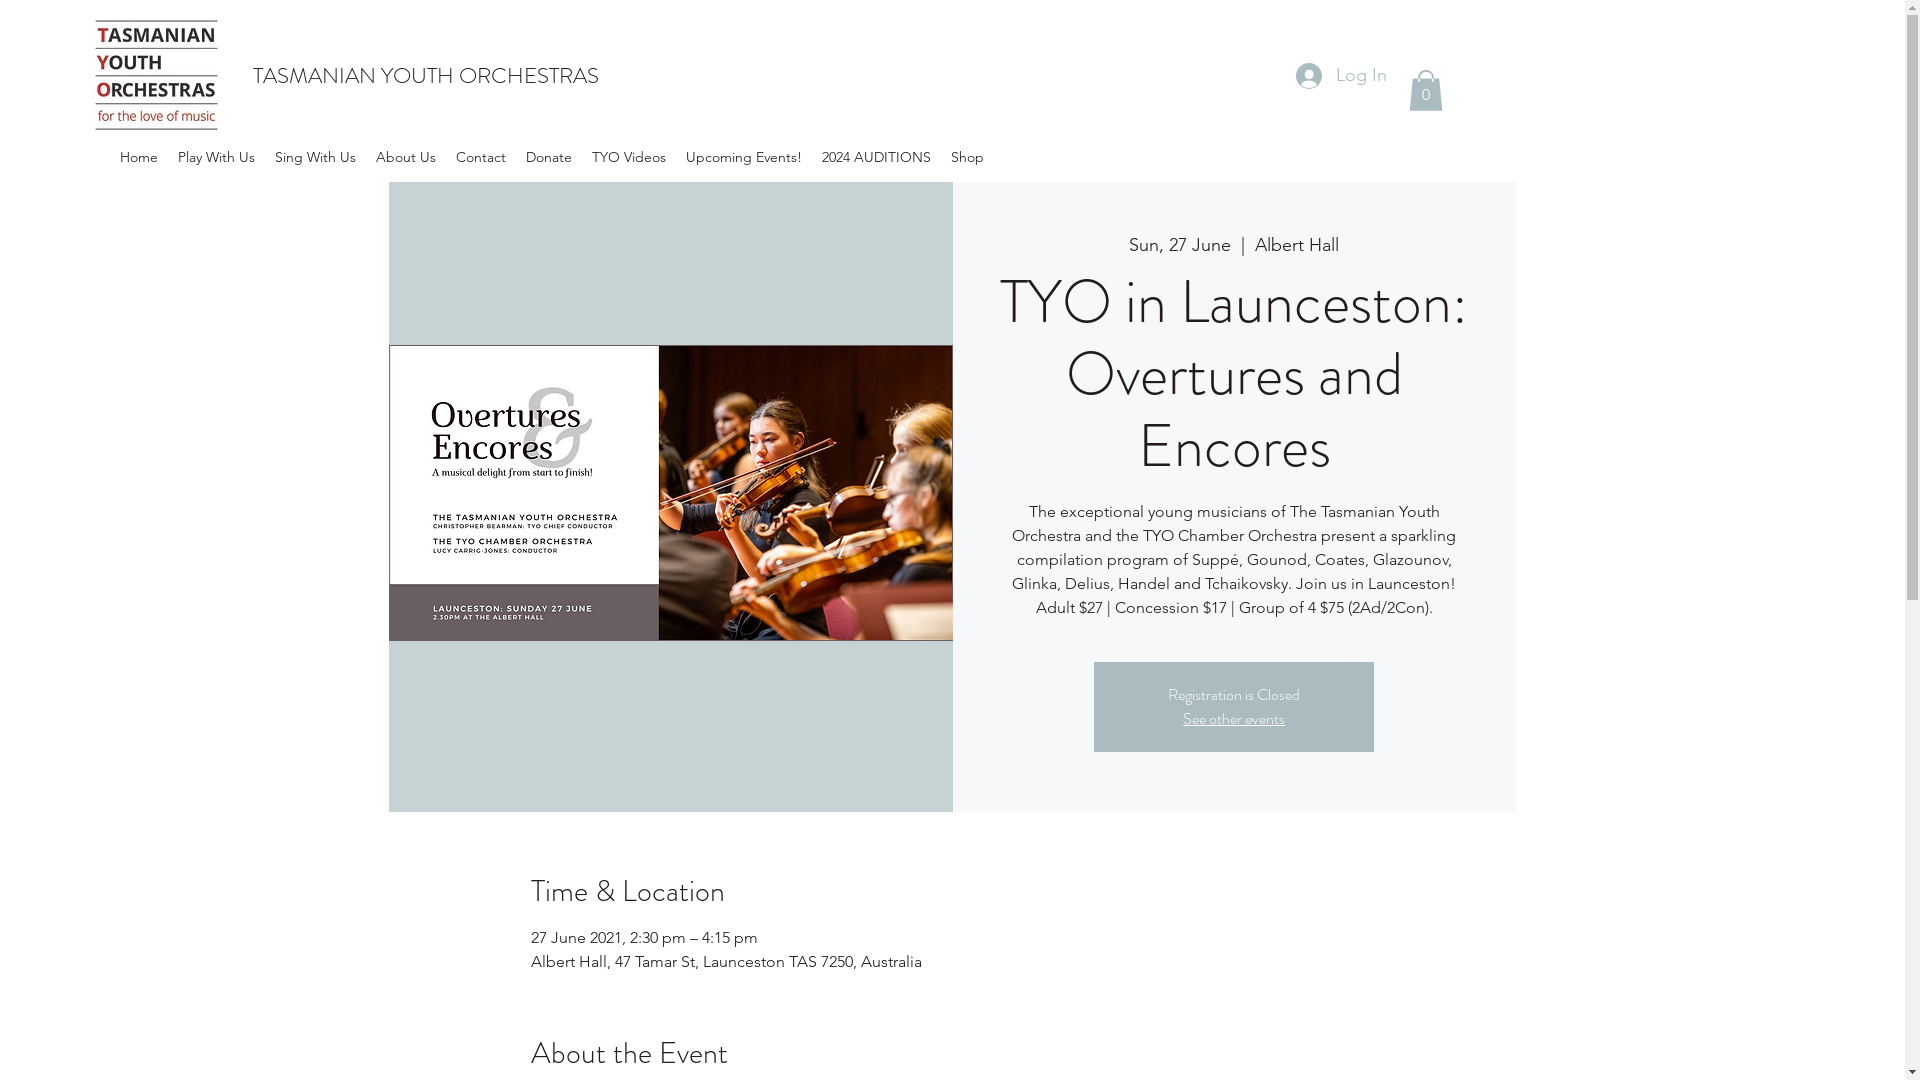  What do you see at coordinates (968, 158) in the screenshot?
I see `Shop` at bounding box center [968, 158].